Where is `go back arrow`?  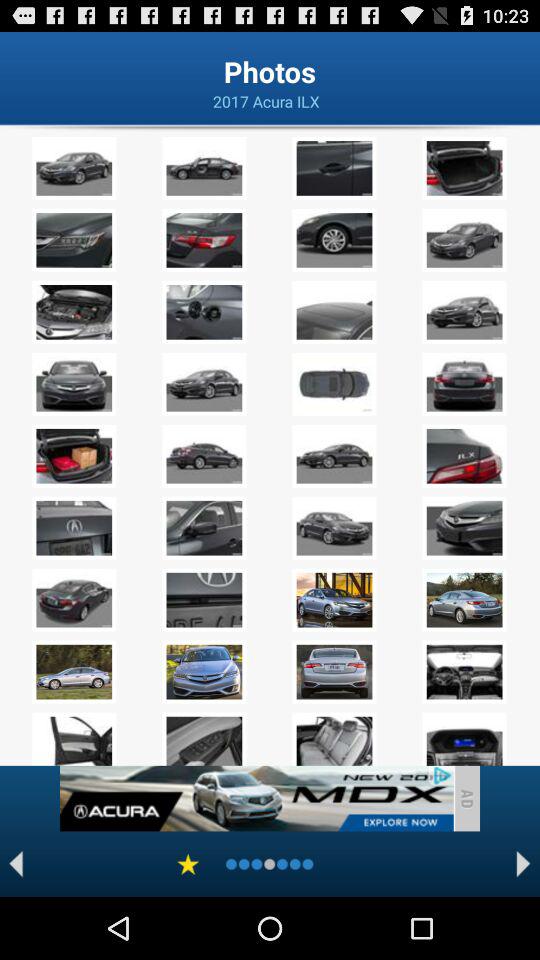
go back arrow is located at coordinates (16, 864).